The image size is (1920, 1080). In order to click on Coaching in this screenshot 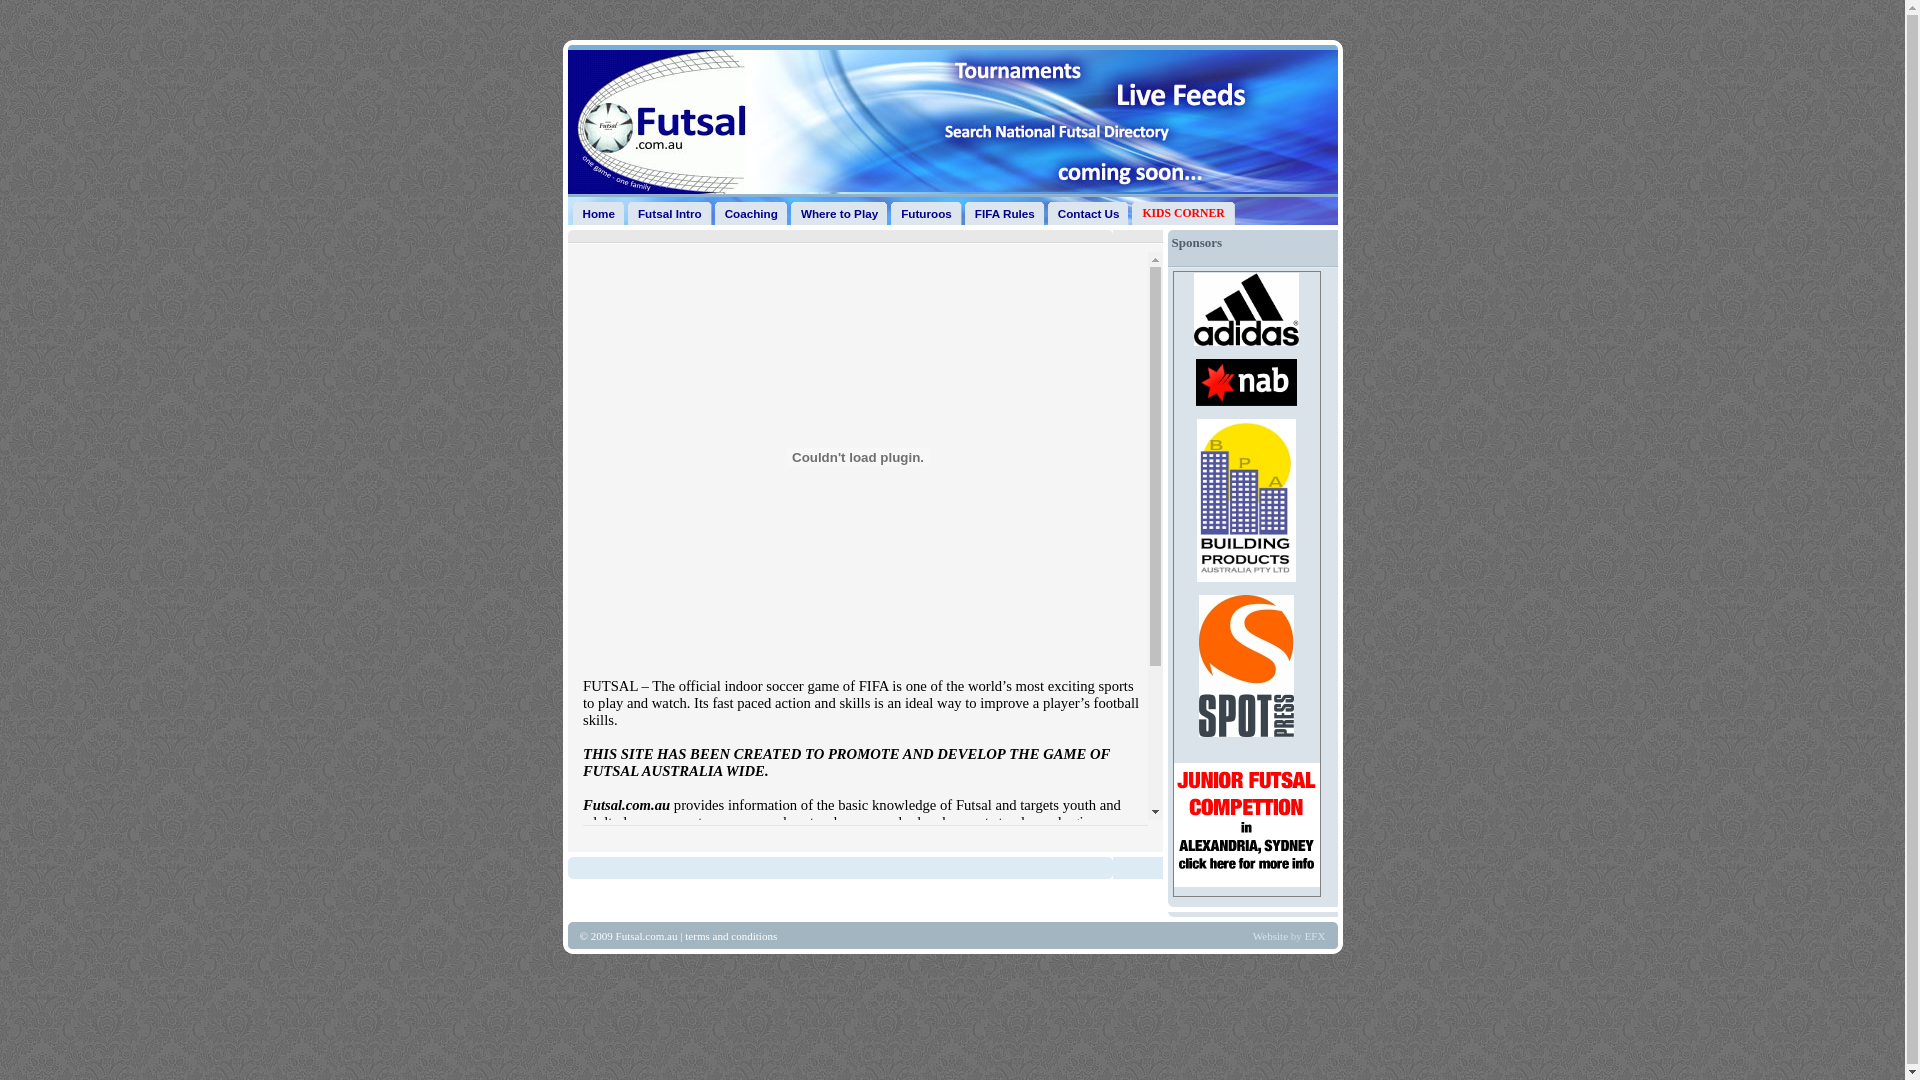, I will do `click(752, 214)`.